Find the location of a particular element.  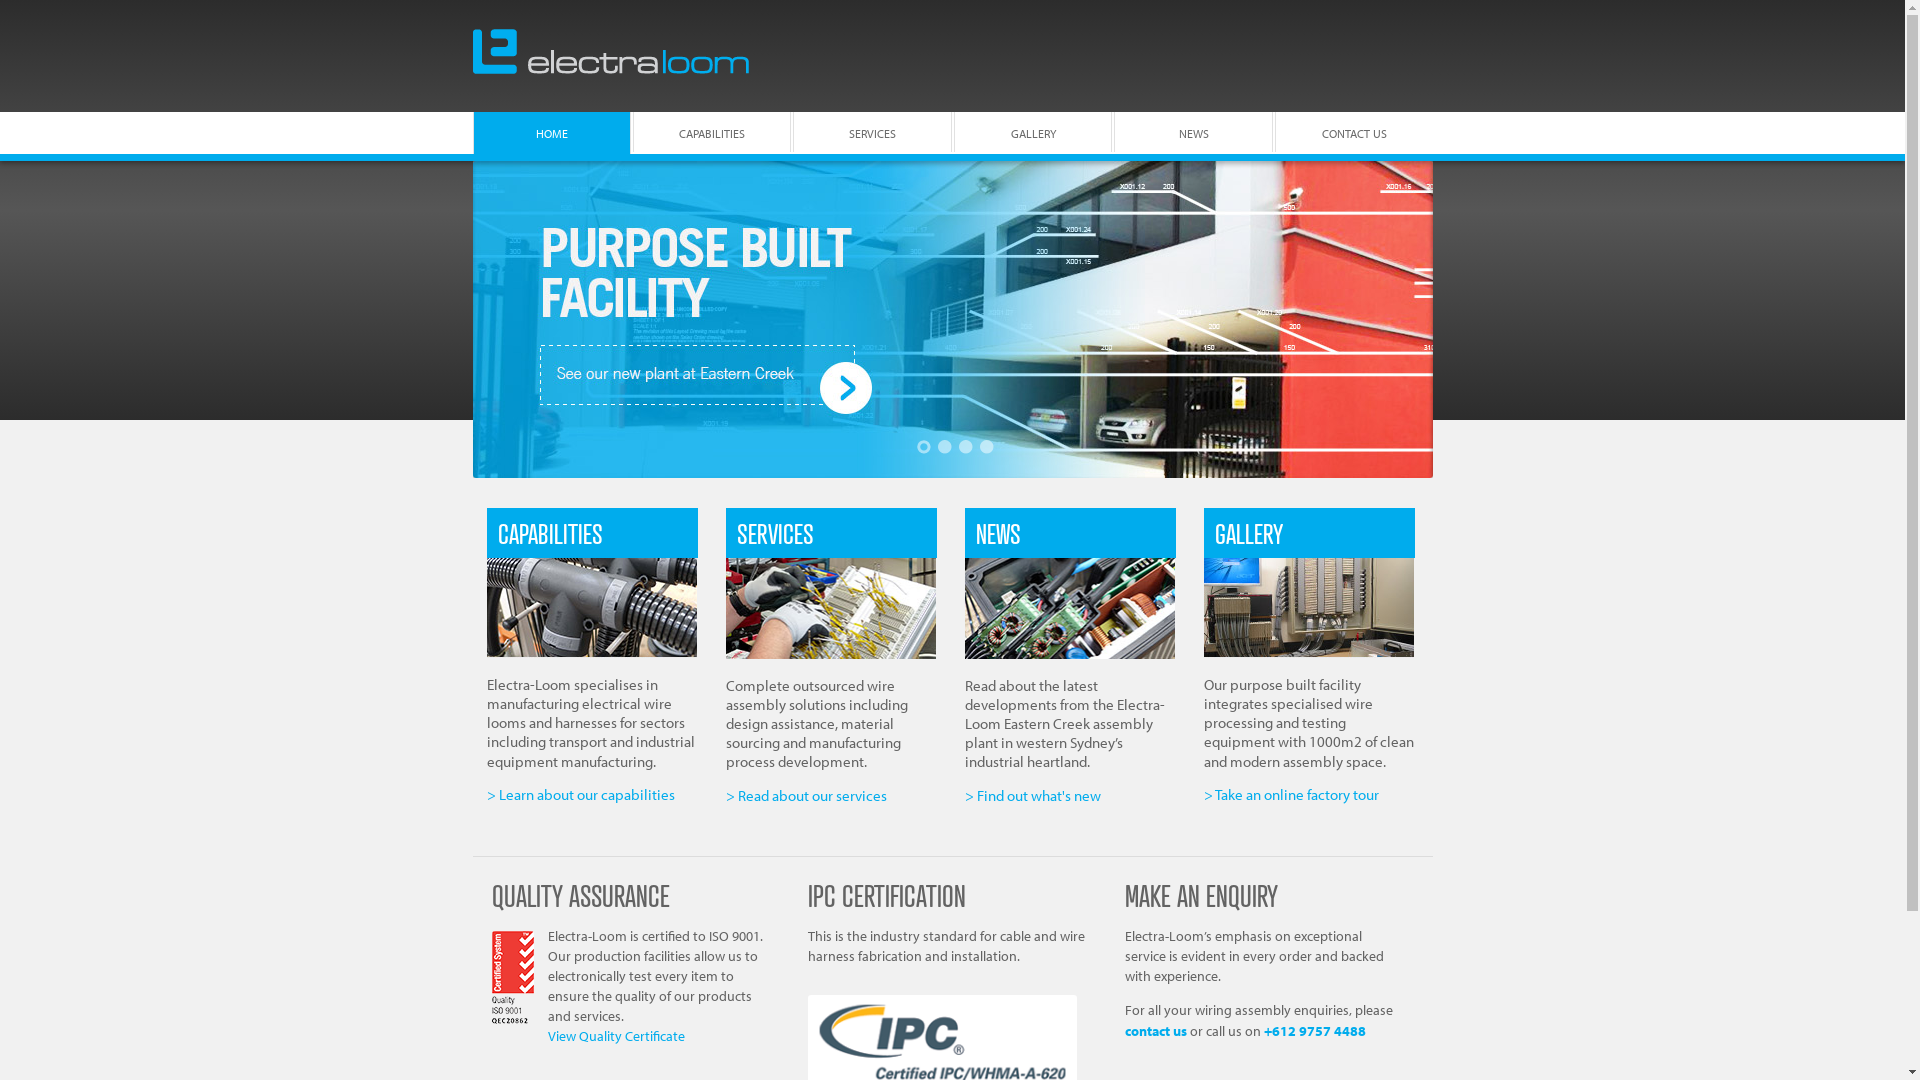

2 is located at coordinates (945, 447).